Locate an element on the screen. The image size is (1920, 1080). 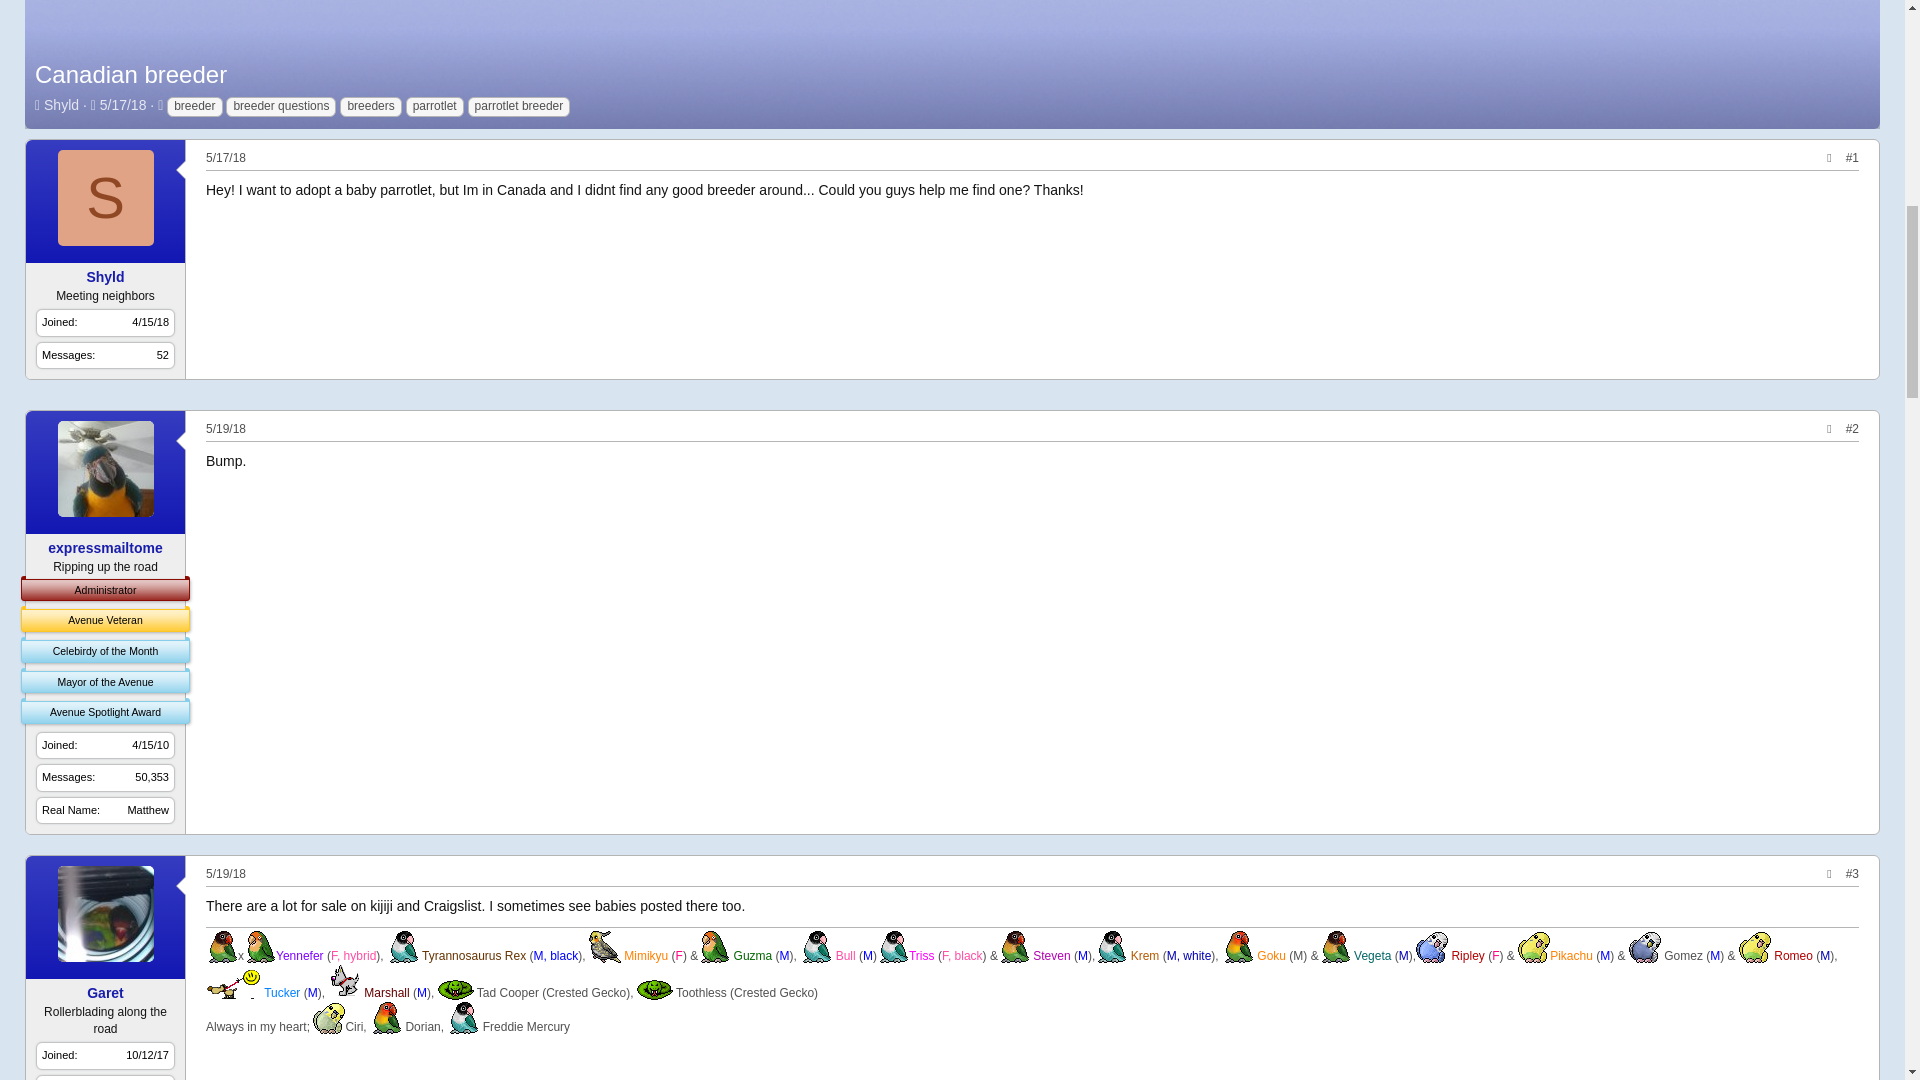
breeder questions is located at coordinates (281, 106).